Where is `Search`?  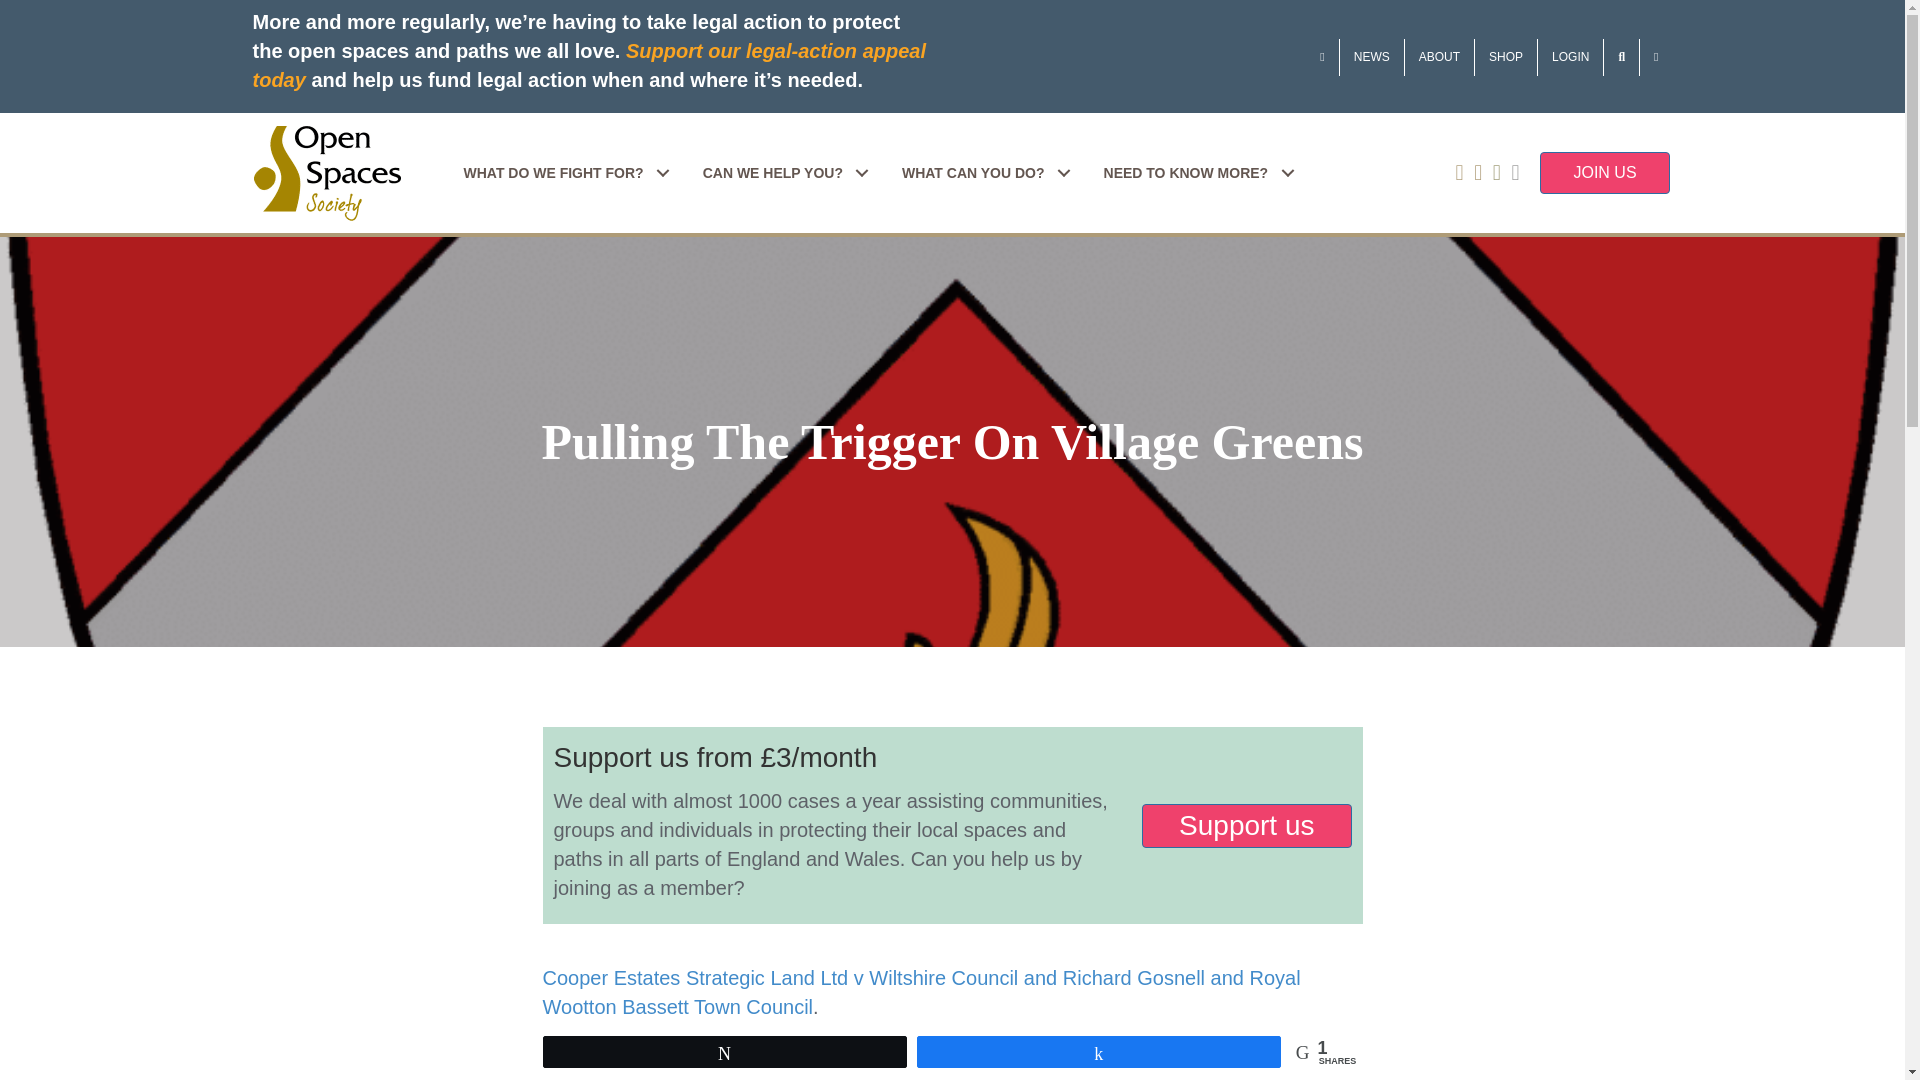
Search is located at coordinates (1621, 56).